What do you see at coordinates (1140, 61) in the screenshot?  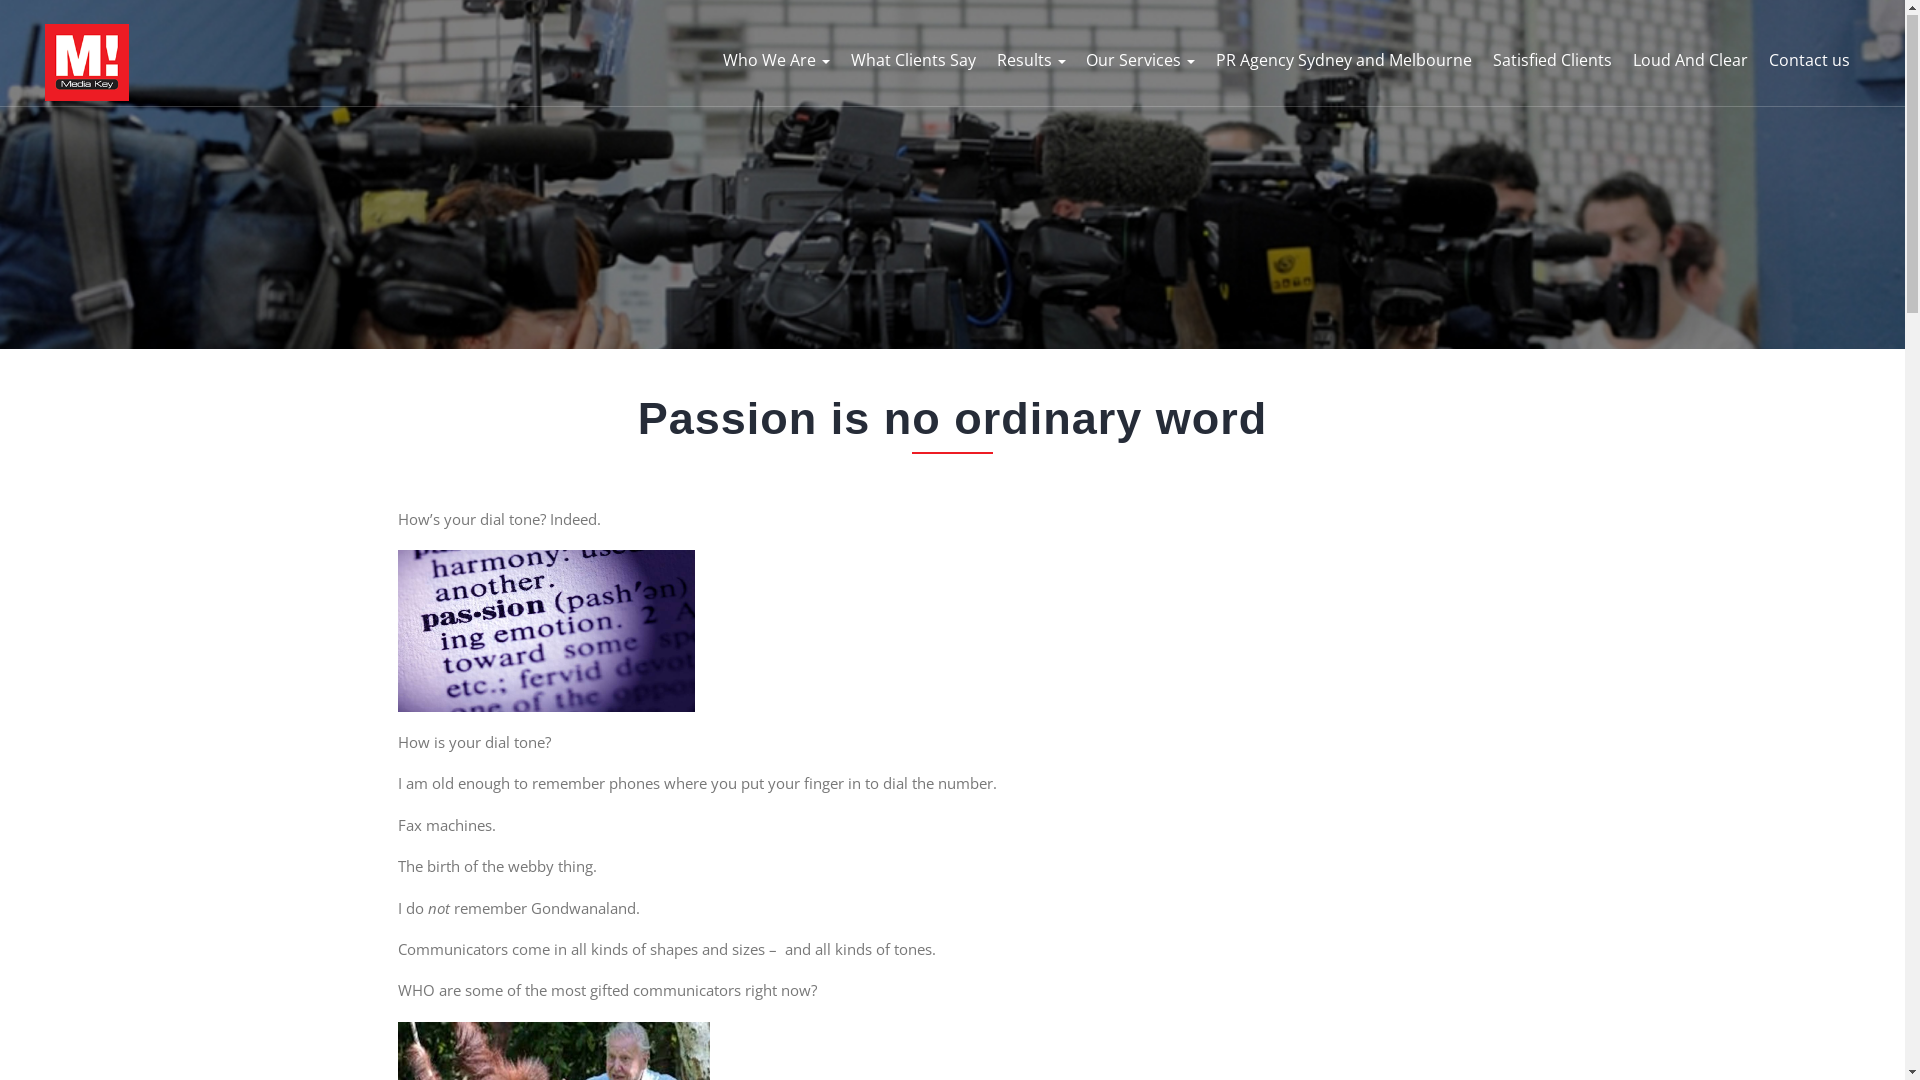 I see `Our Services` at bounding box center [1140, 61].